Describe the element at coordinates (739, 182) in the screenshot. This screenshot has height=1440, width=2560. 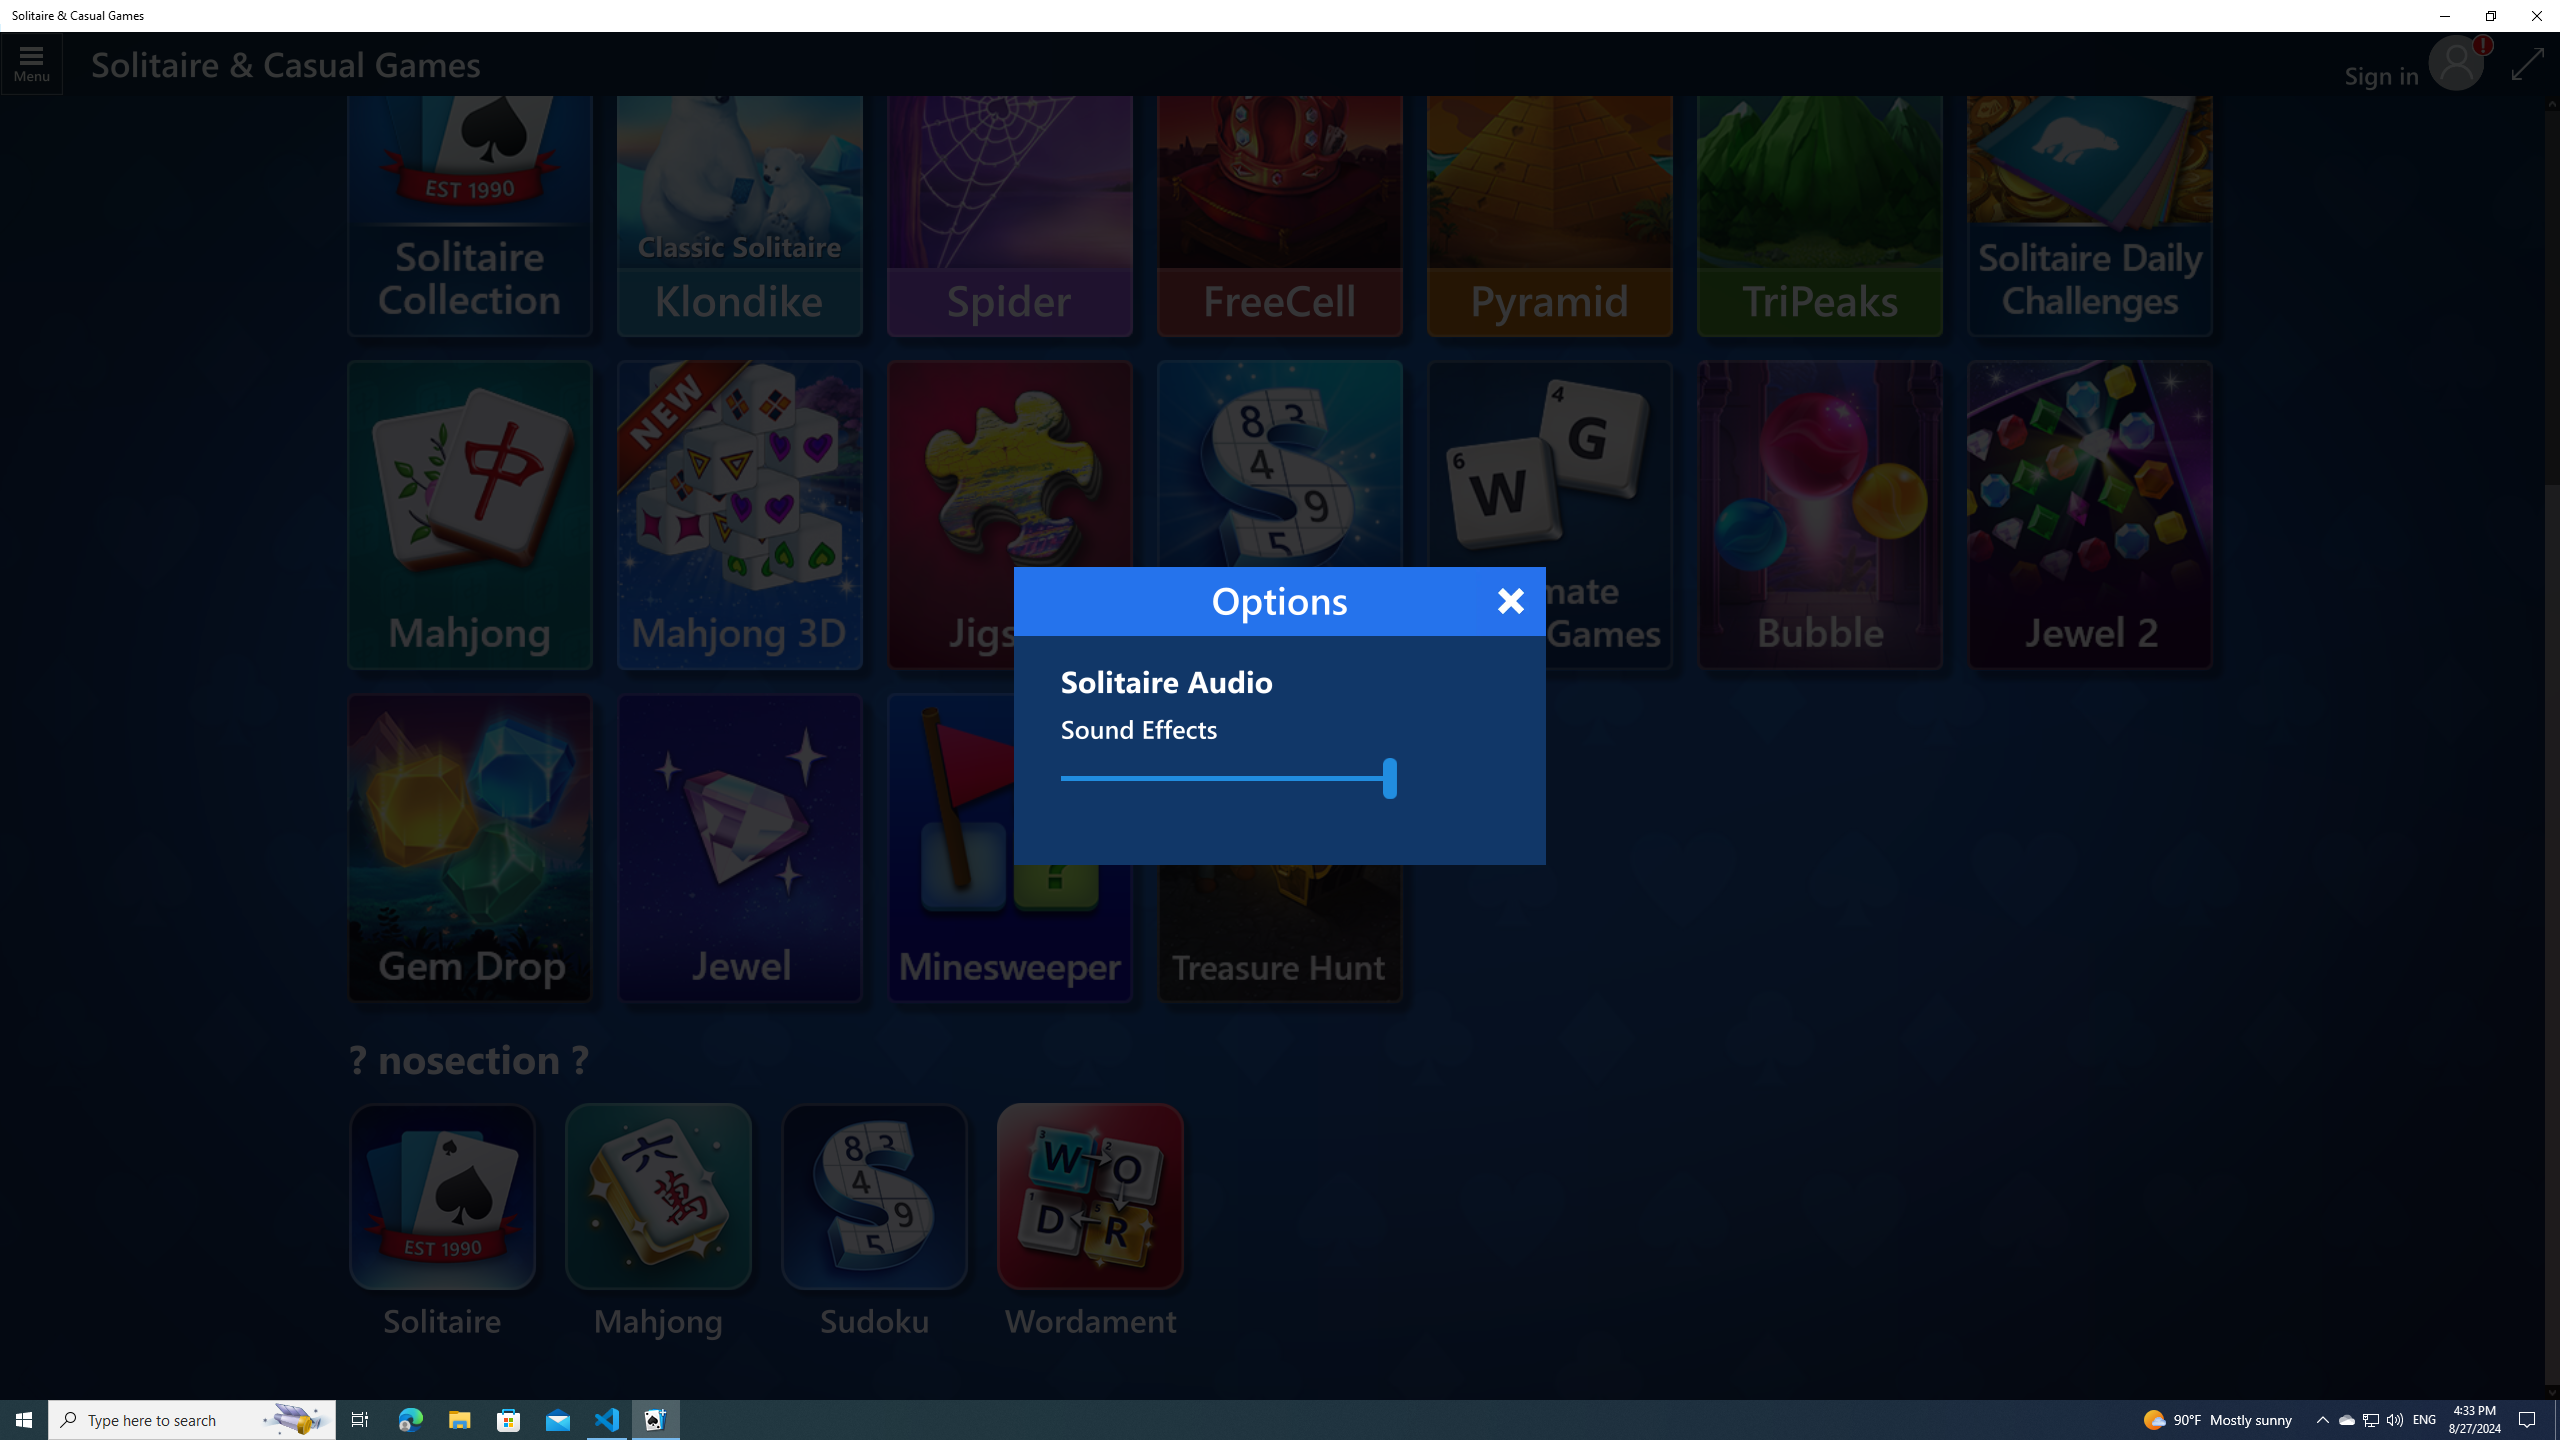
I see `Classic Solitaire, Klondike` at that location.